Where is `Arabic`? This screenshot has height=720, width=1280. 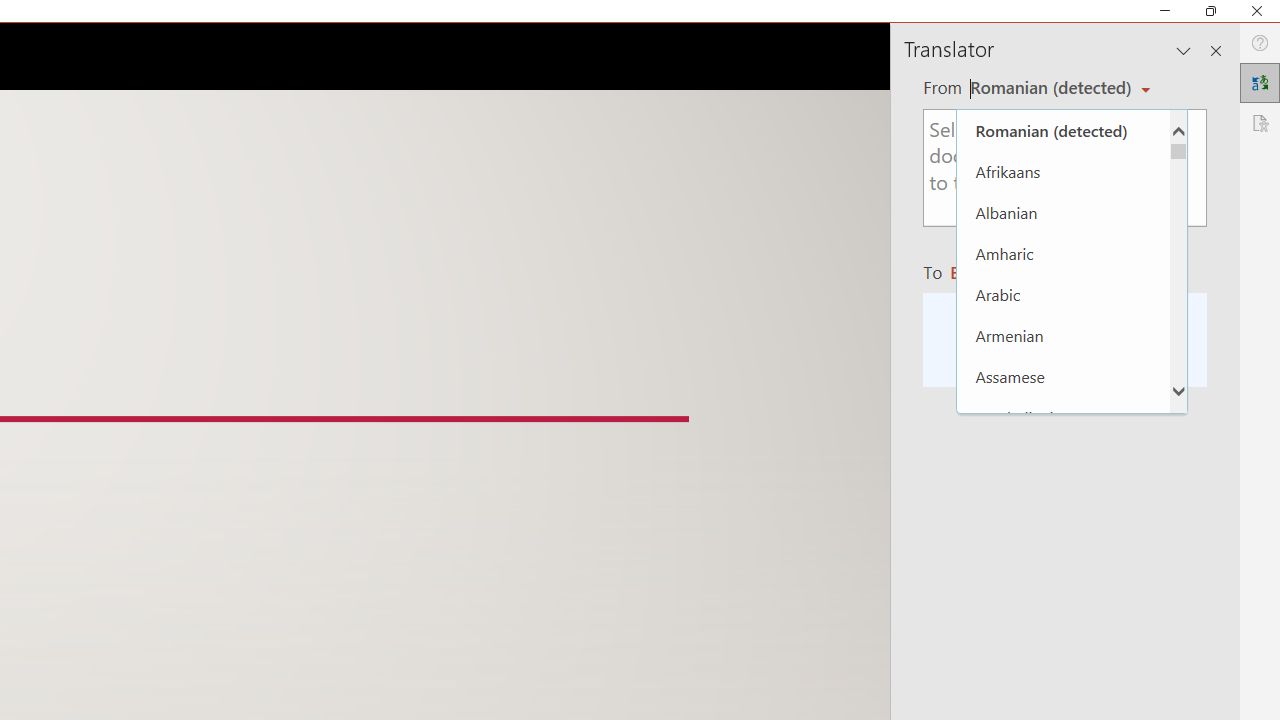 Arabic is located at coordinates (1063, 294).